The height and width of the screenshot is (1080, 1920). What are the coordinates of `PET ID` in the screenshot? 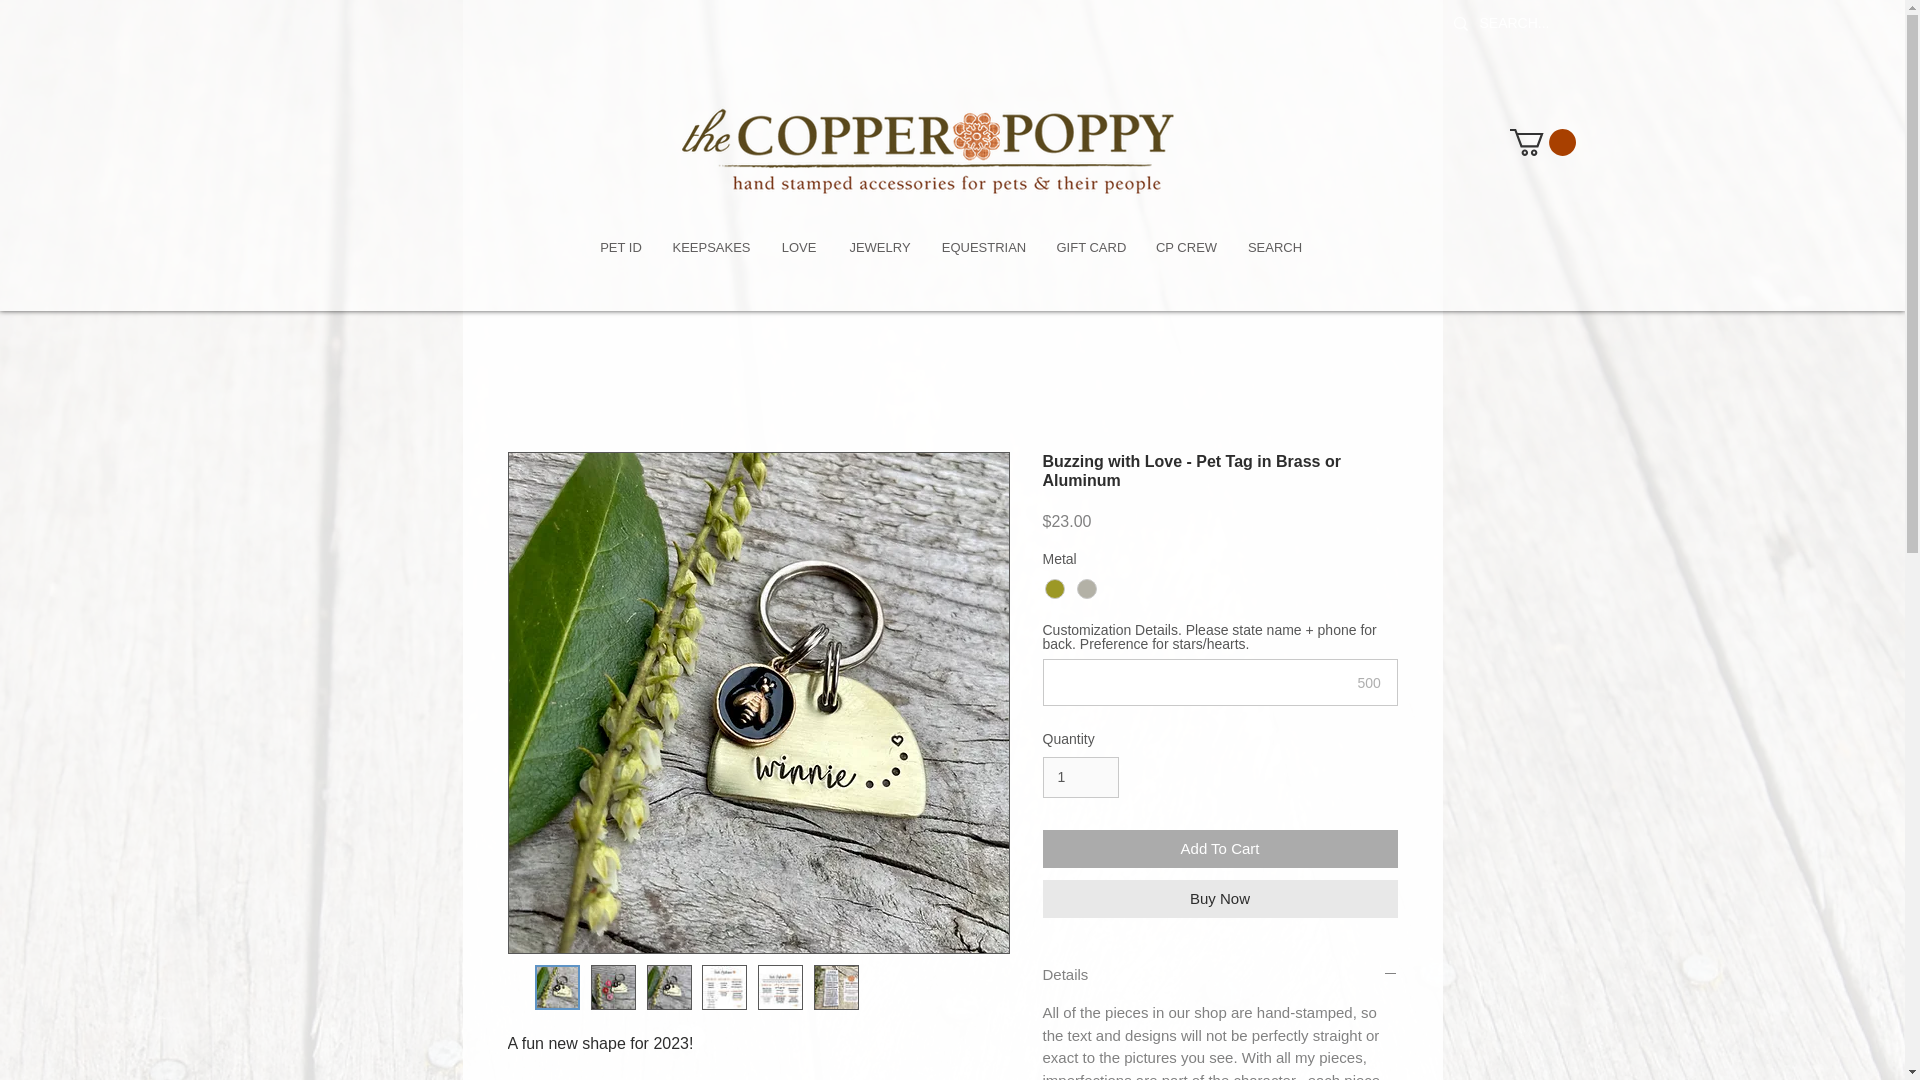 It's located at (620, 248).